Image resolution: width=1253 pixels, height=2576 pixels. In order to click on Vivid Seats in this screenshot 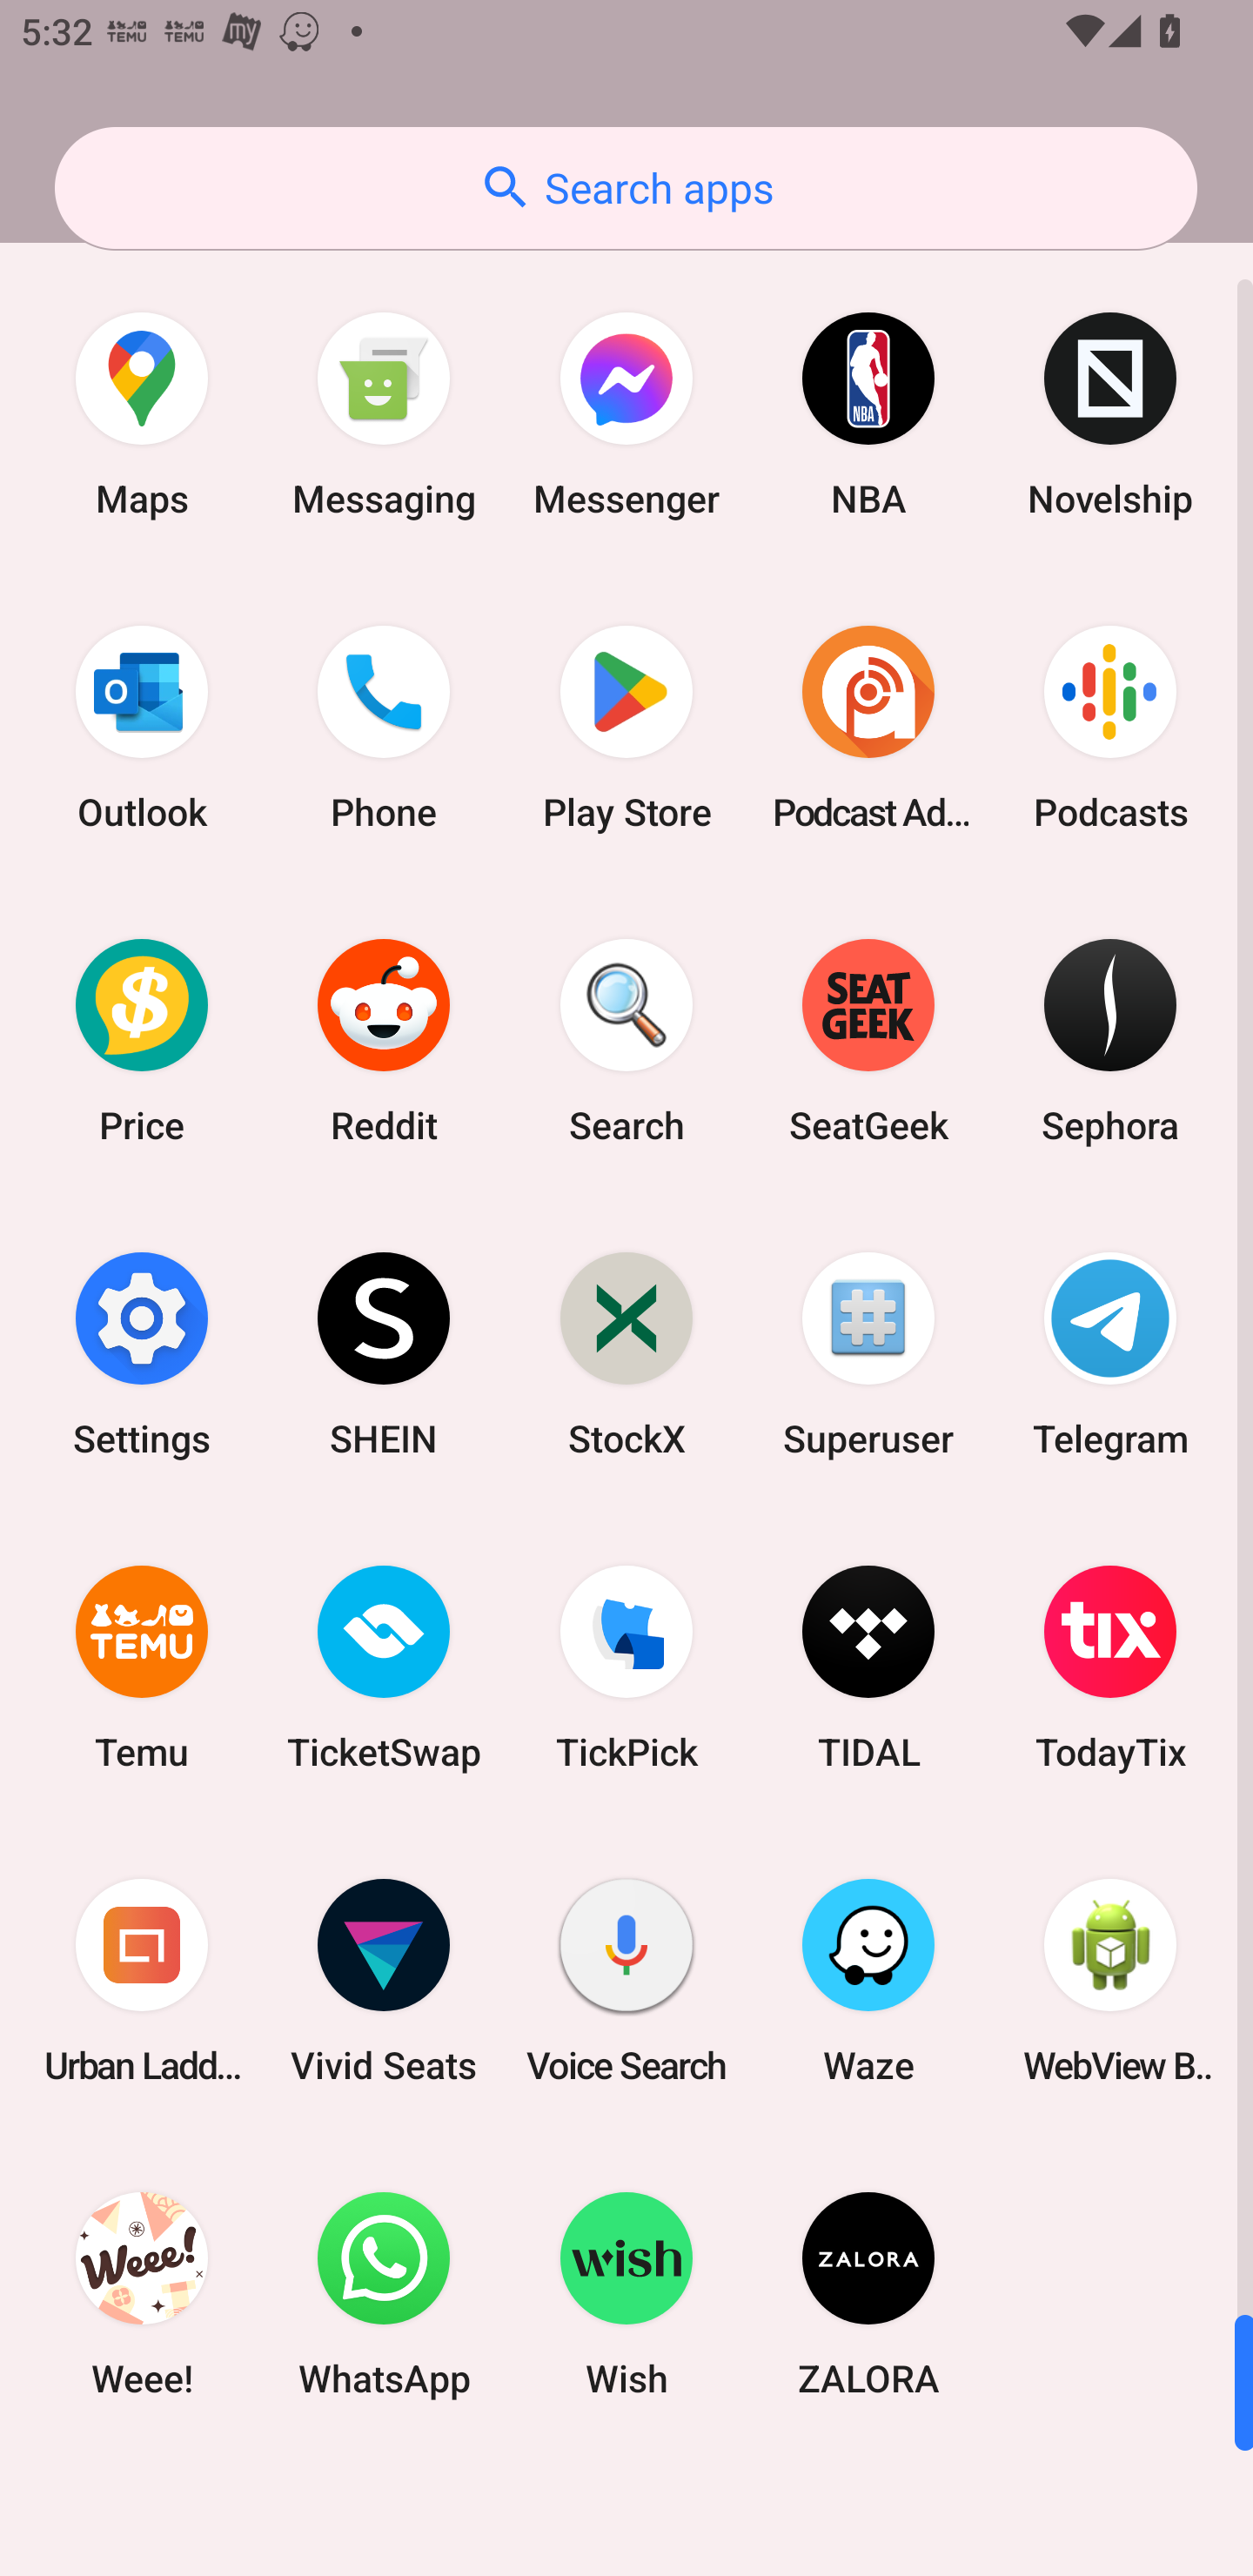, I will do `click(384, 1981)`.